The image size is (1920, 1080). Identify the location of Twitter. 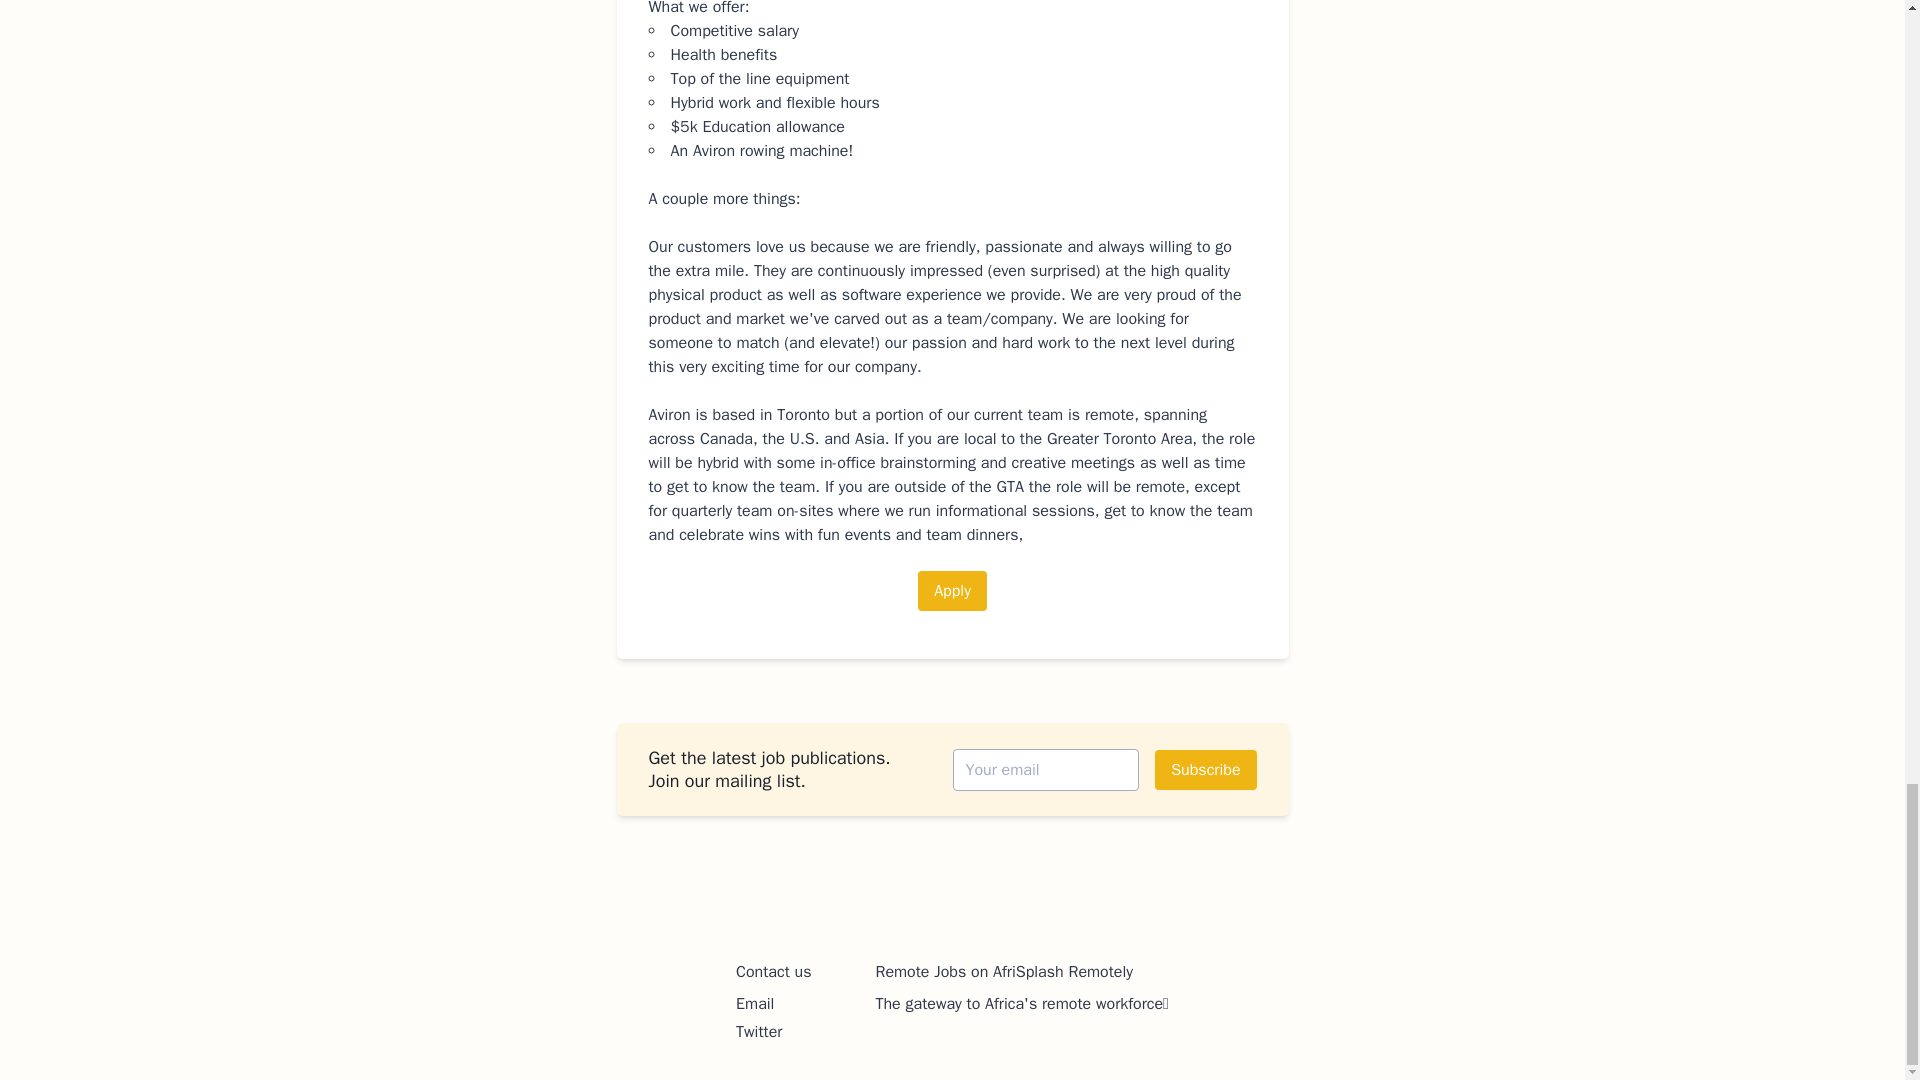
(758, 1032).